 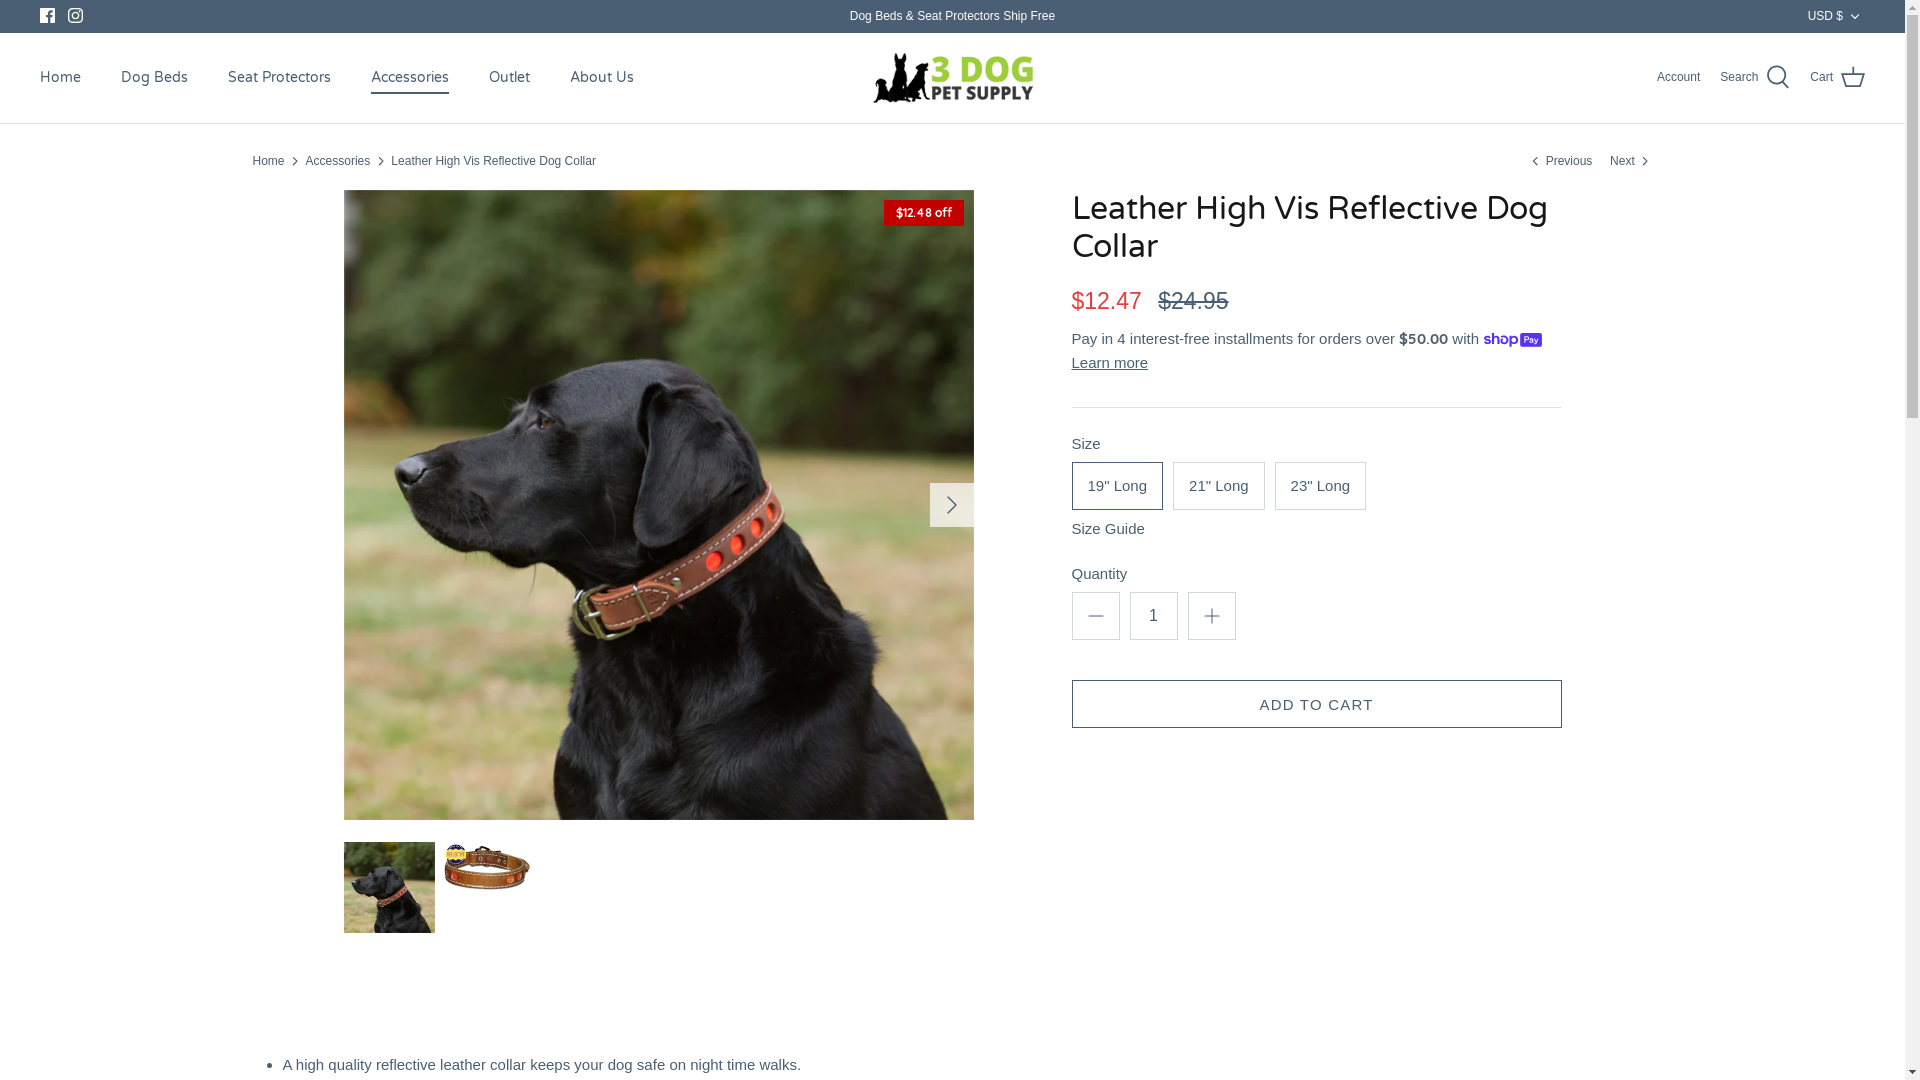 What do you see at coordinates (602, 78) in the screenshot?
I see `About Us` at bounding box center [602, 78].